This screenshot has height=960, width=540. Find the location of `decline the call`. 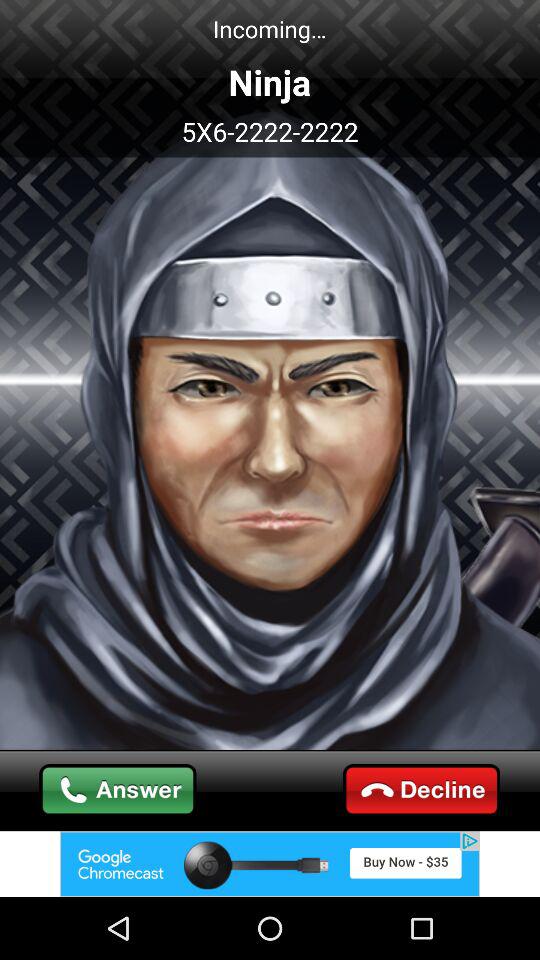

decline the call is located at coordinates (422, 790).